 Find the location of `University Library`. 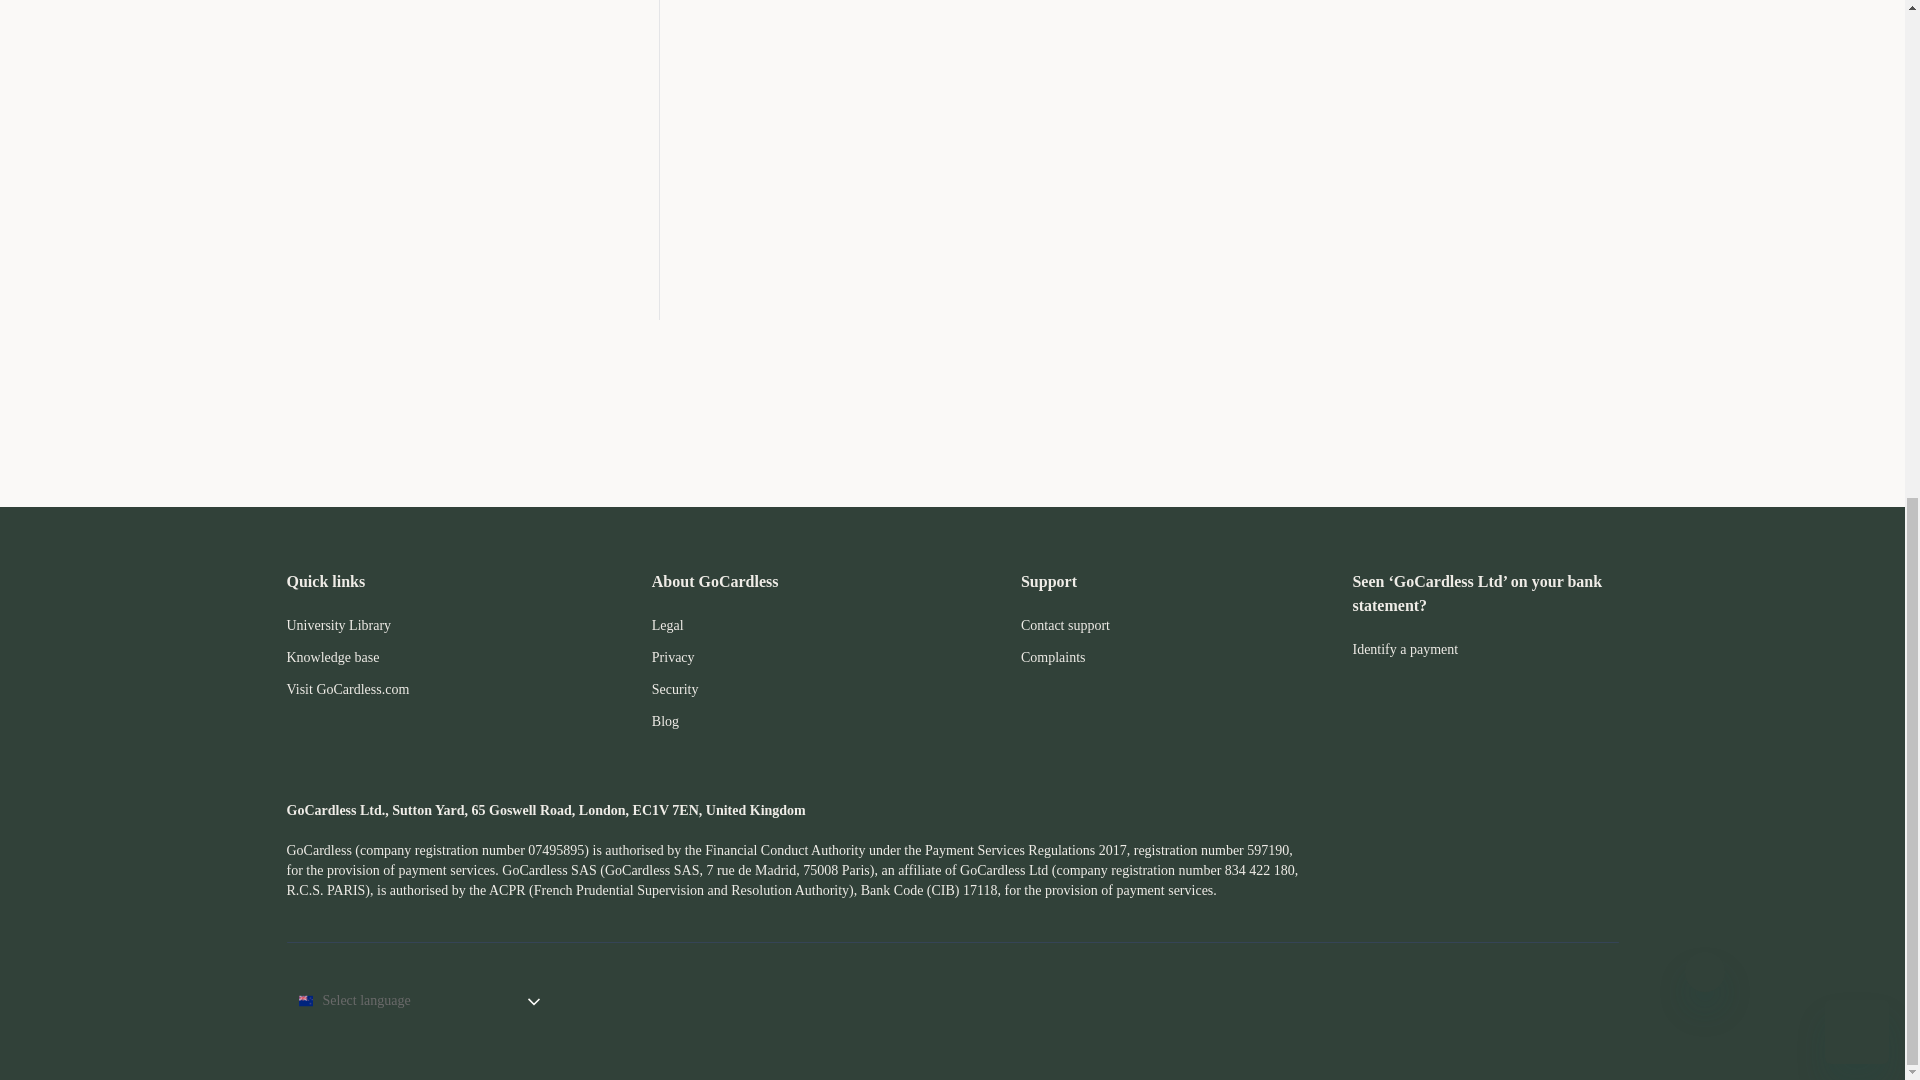

University Library is located at coordinates (338, 624).